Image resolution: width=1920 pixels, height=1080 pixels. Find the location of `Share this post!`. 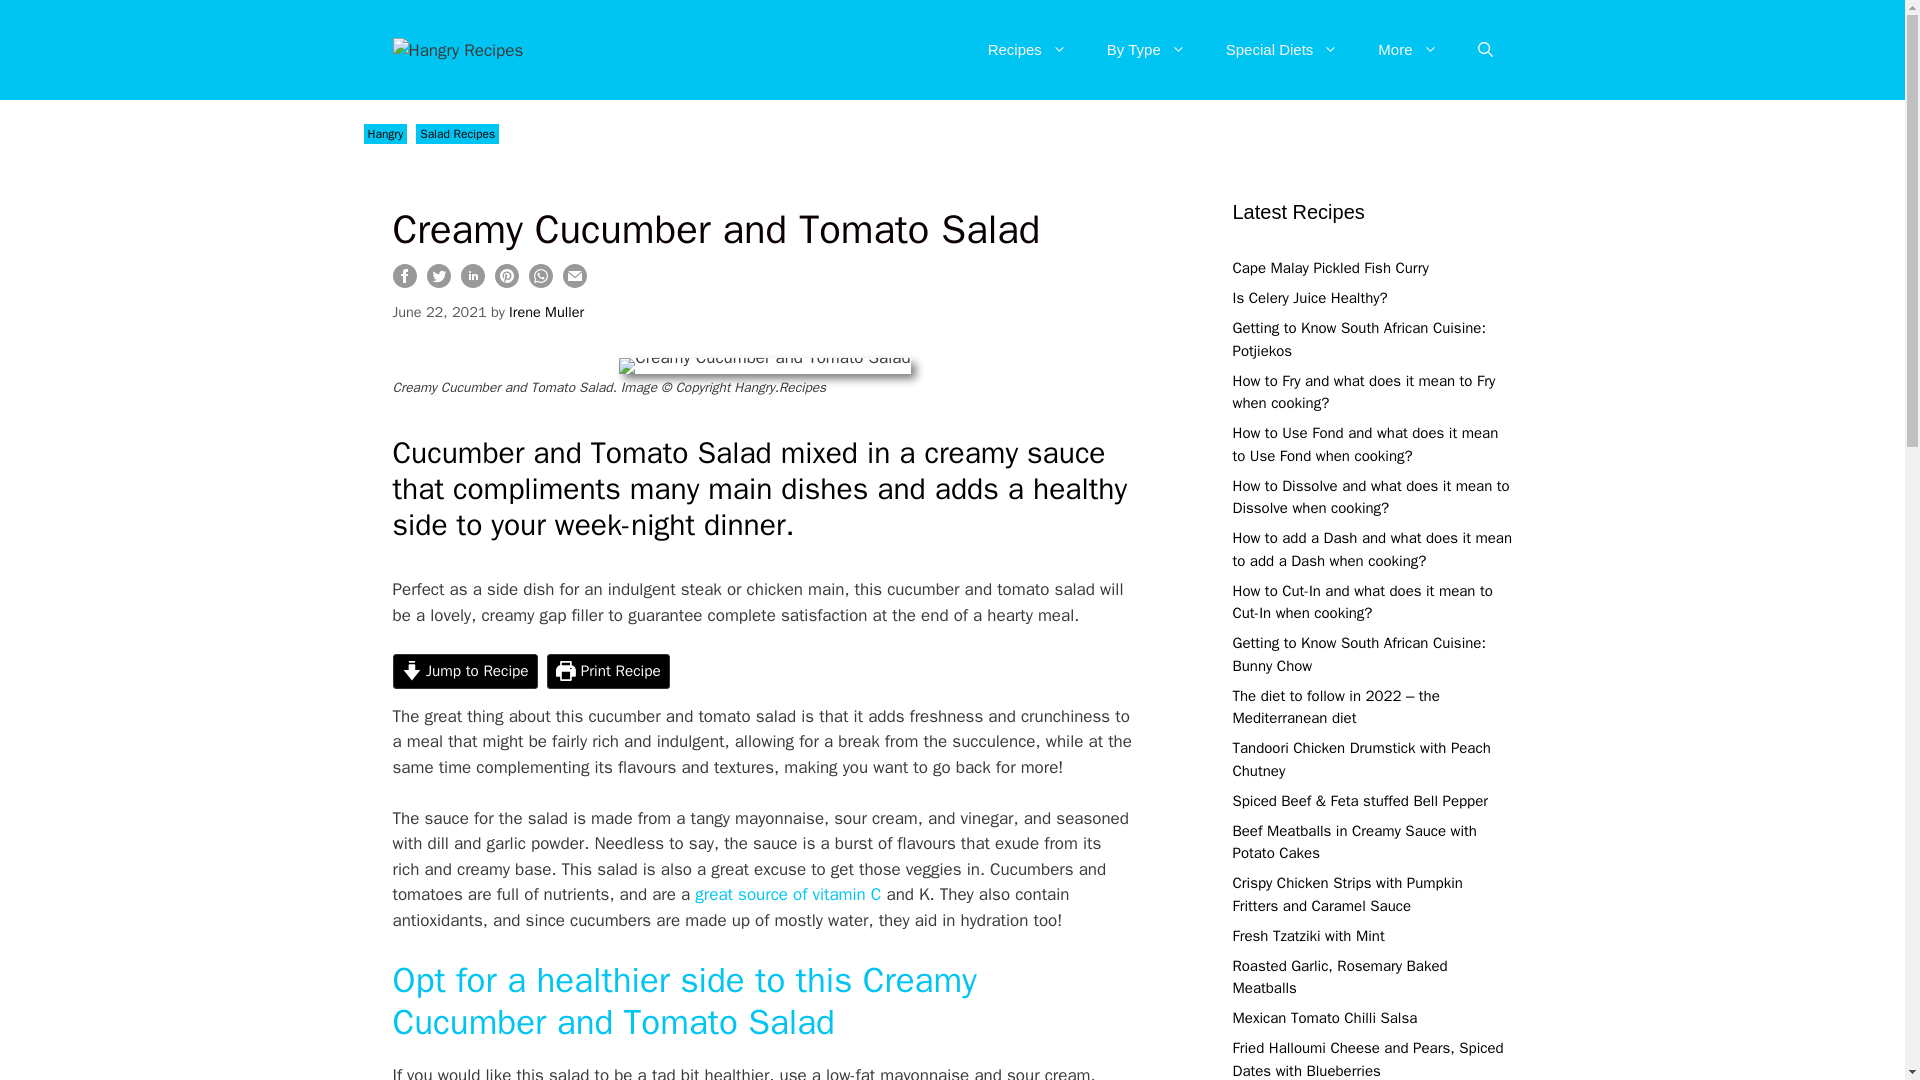

Share this post! is located at coordinates (472, 282).